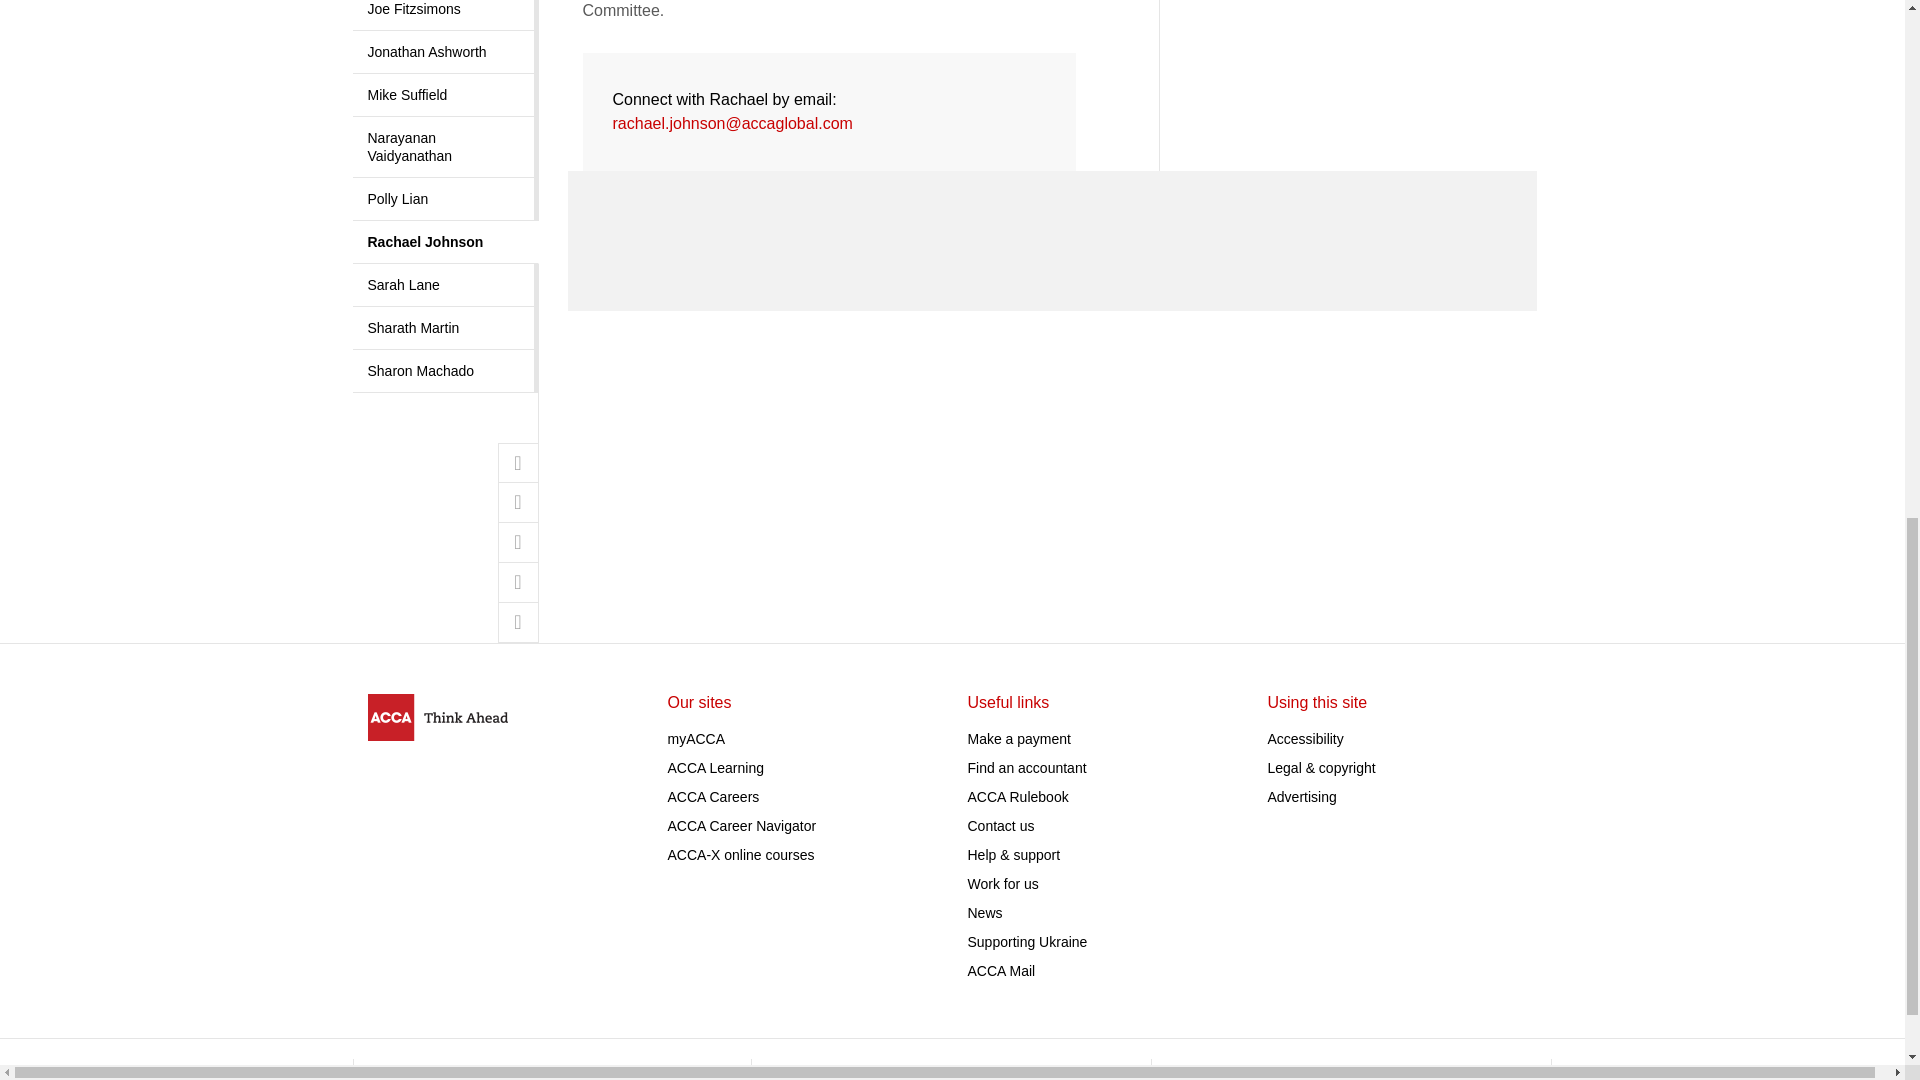 The image size is (1920, 1080). I want to click on Supporting Ukraine, so click(1028, 942).